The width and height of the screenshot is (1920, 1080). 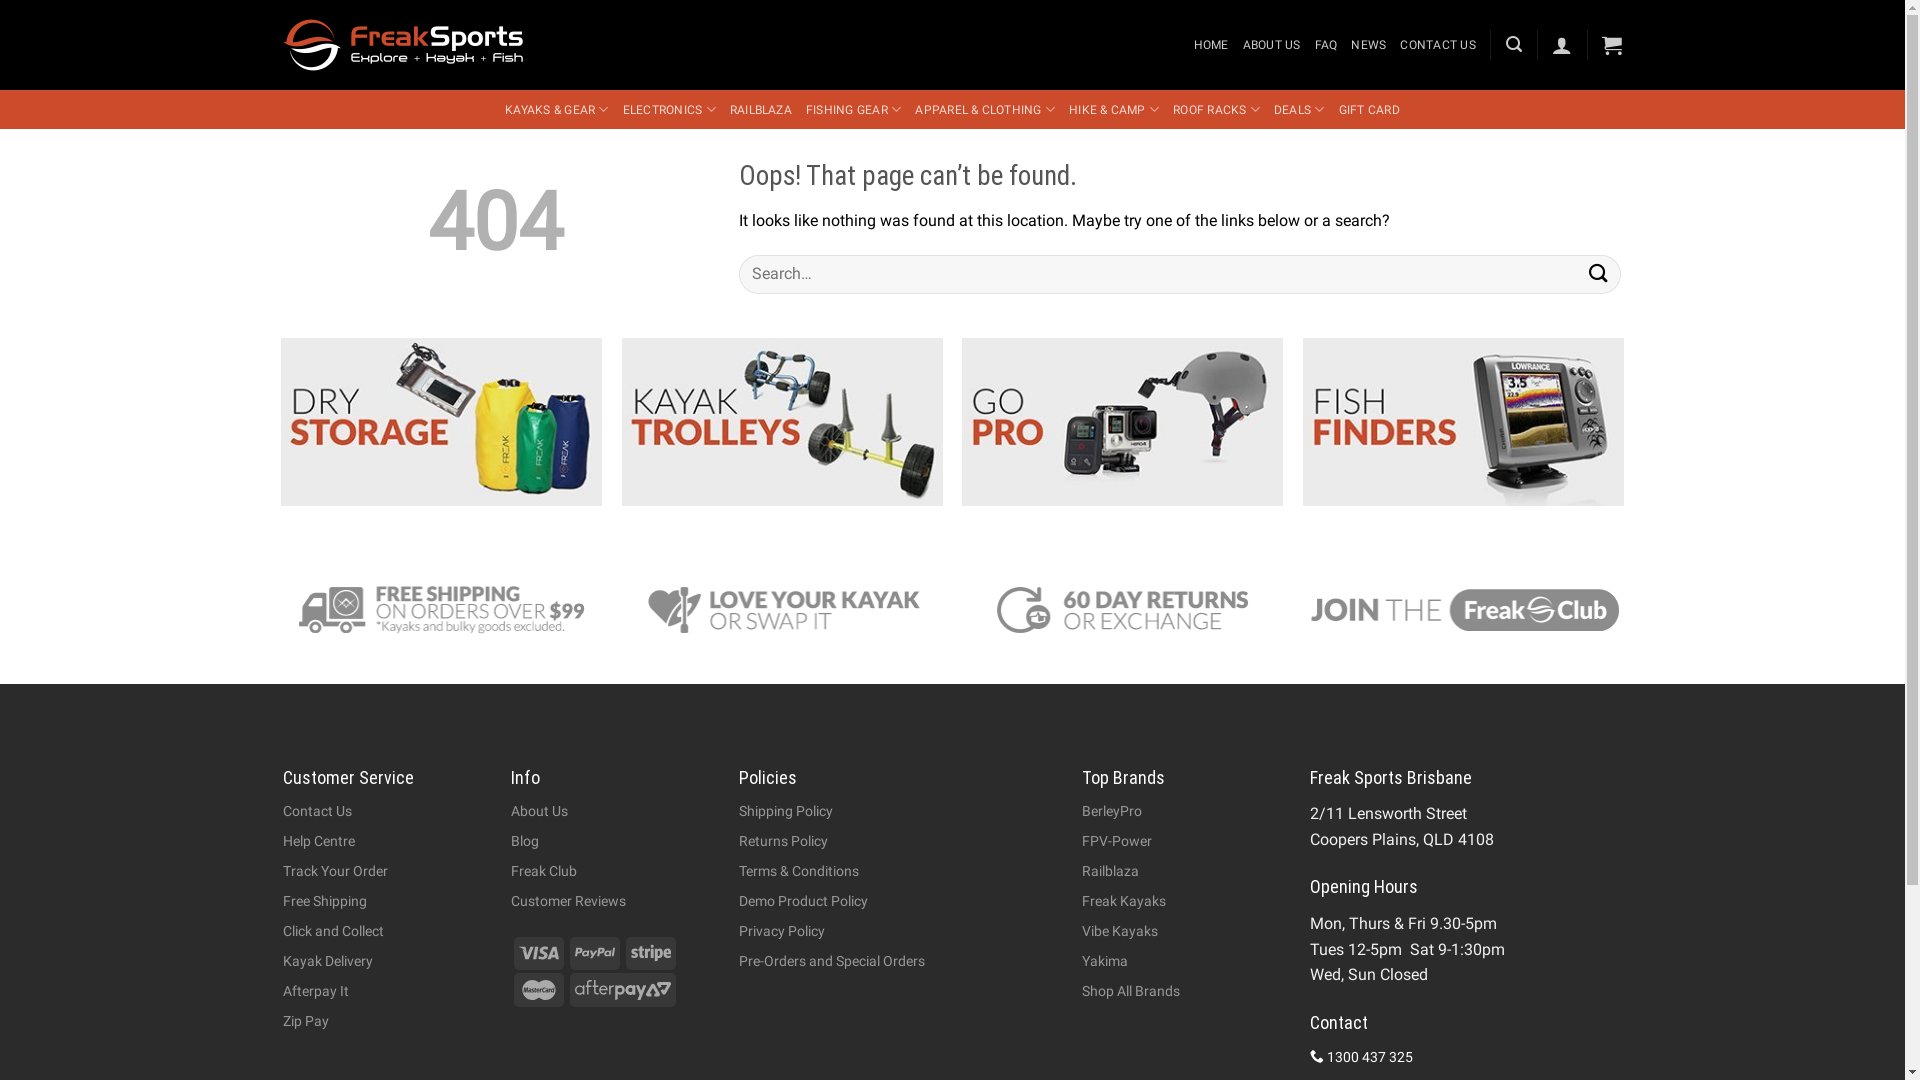 I want to click on Vibe Kayaks, so click(x=1120, y=931).